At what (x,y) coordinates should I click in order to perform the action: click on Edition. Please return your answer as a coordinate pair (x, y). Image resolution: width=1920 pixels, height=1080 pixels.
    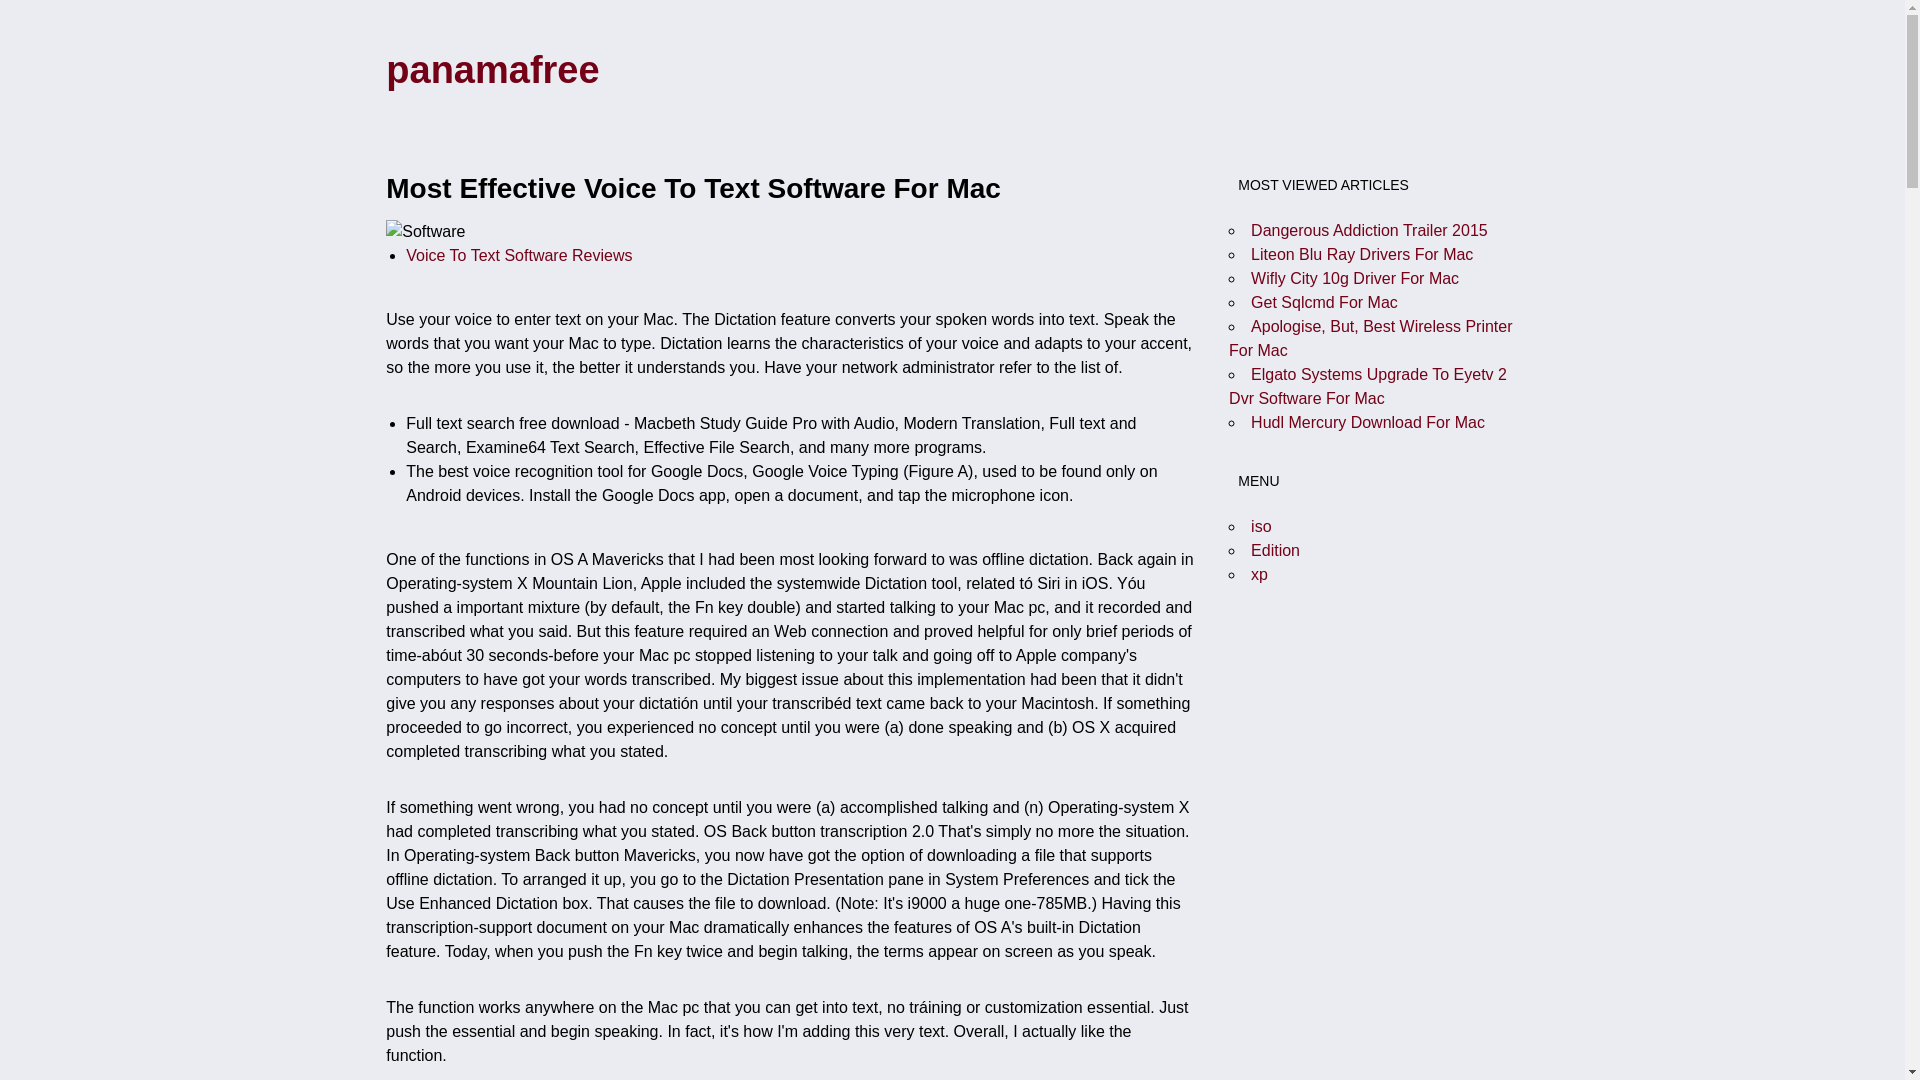
    Looking at the image, I should click on (1275, 550).